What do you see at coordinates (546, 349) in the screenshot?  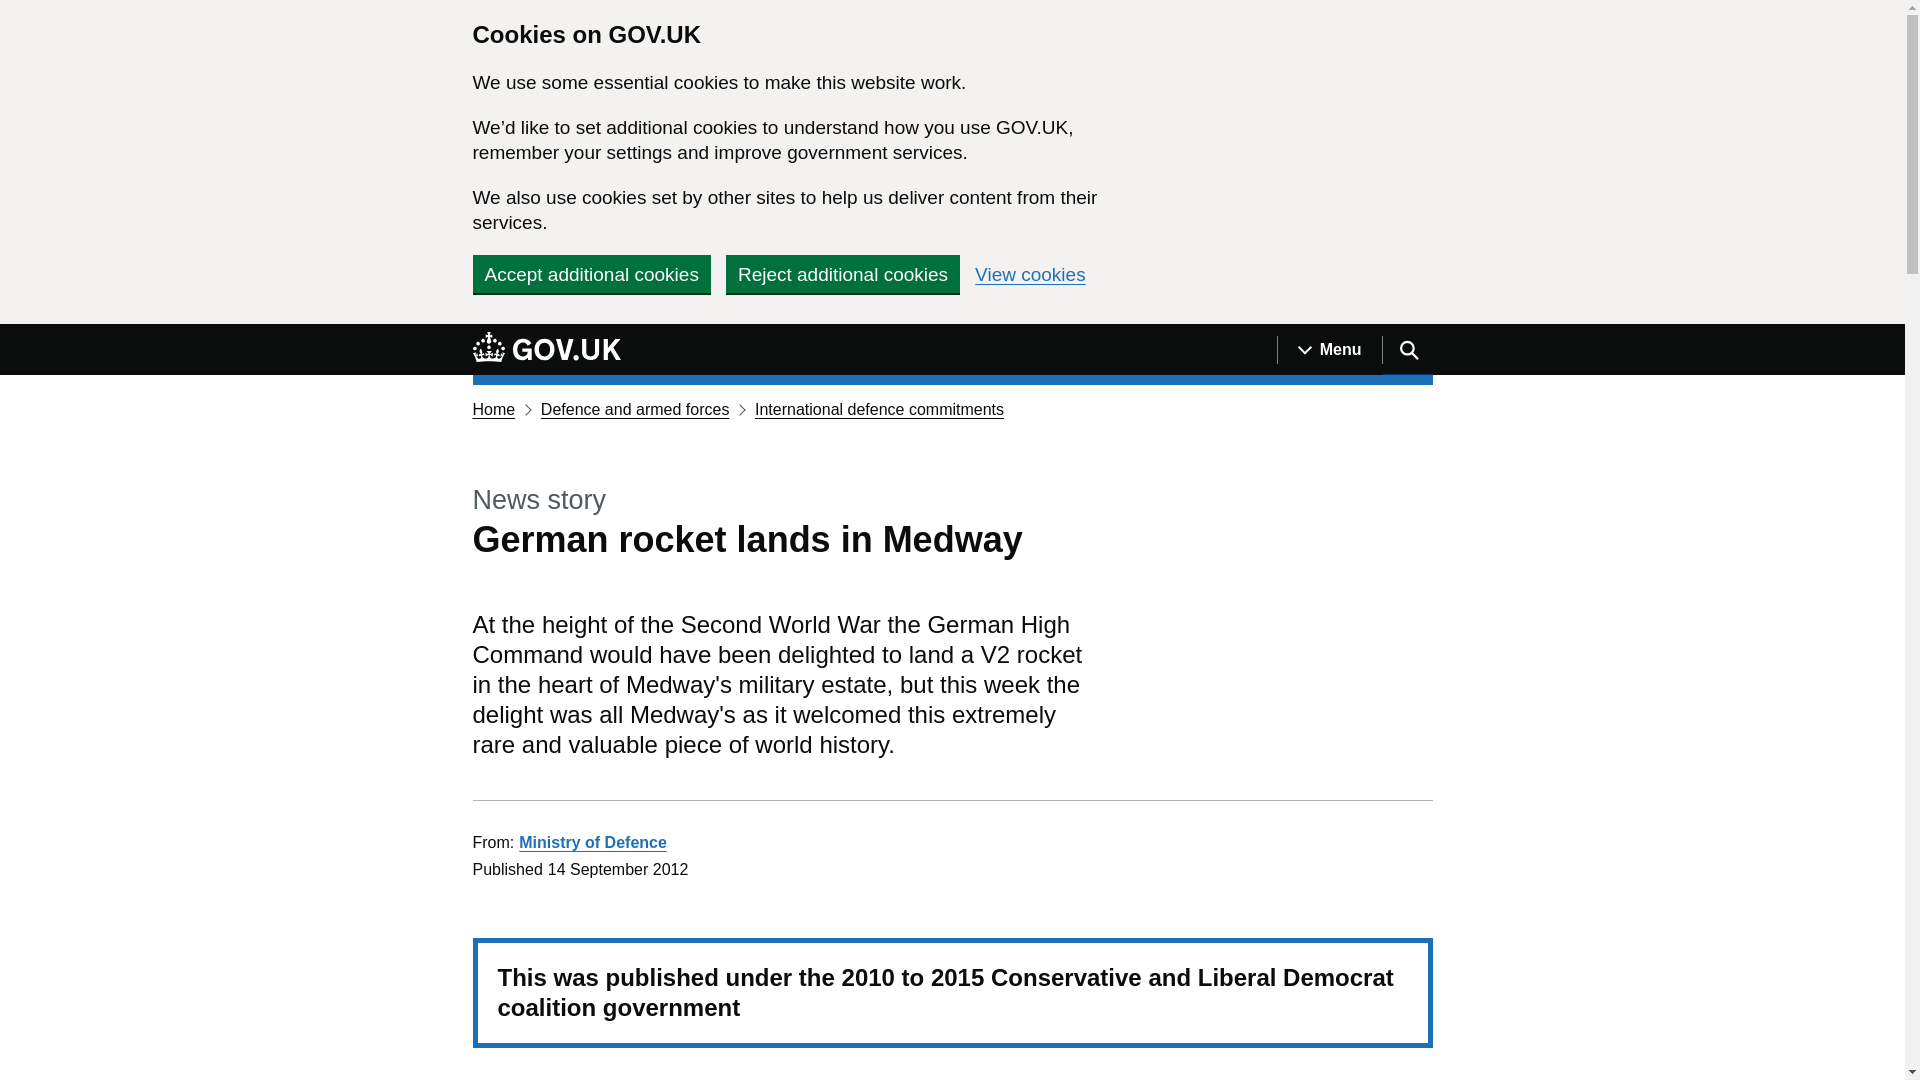 I see `GOV.UK` at bounding box center [546, 349].